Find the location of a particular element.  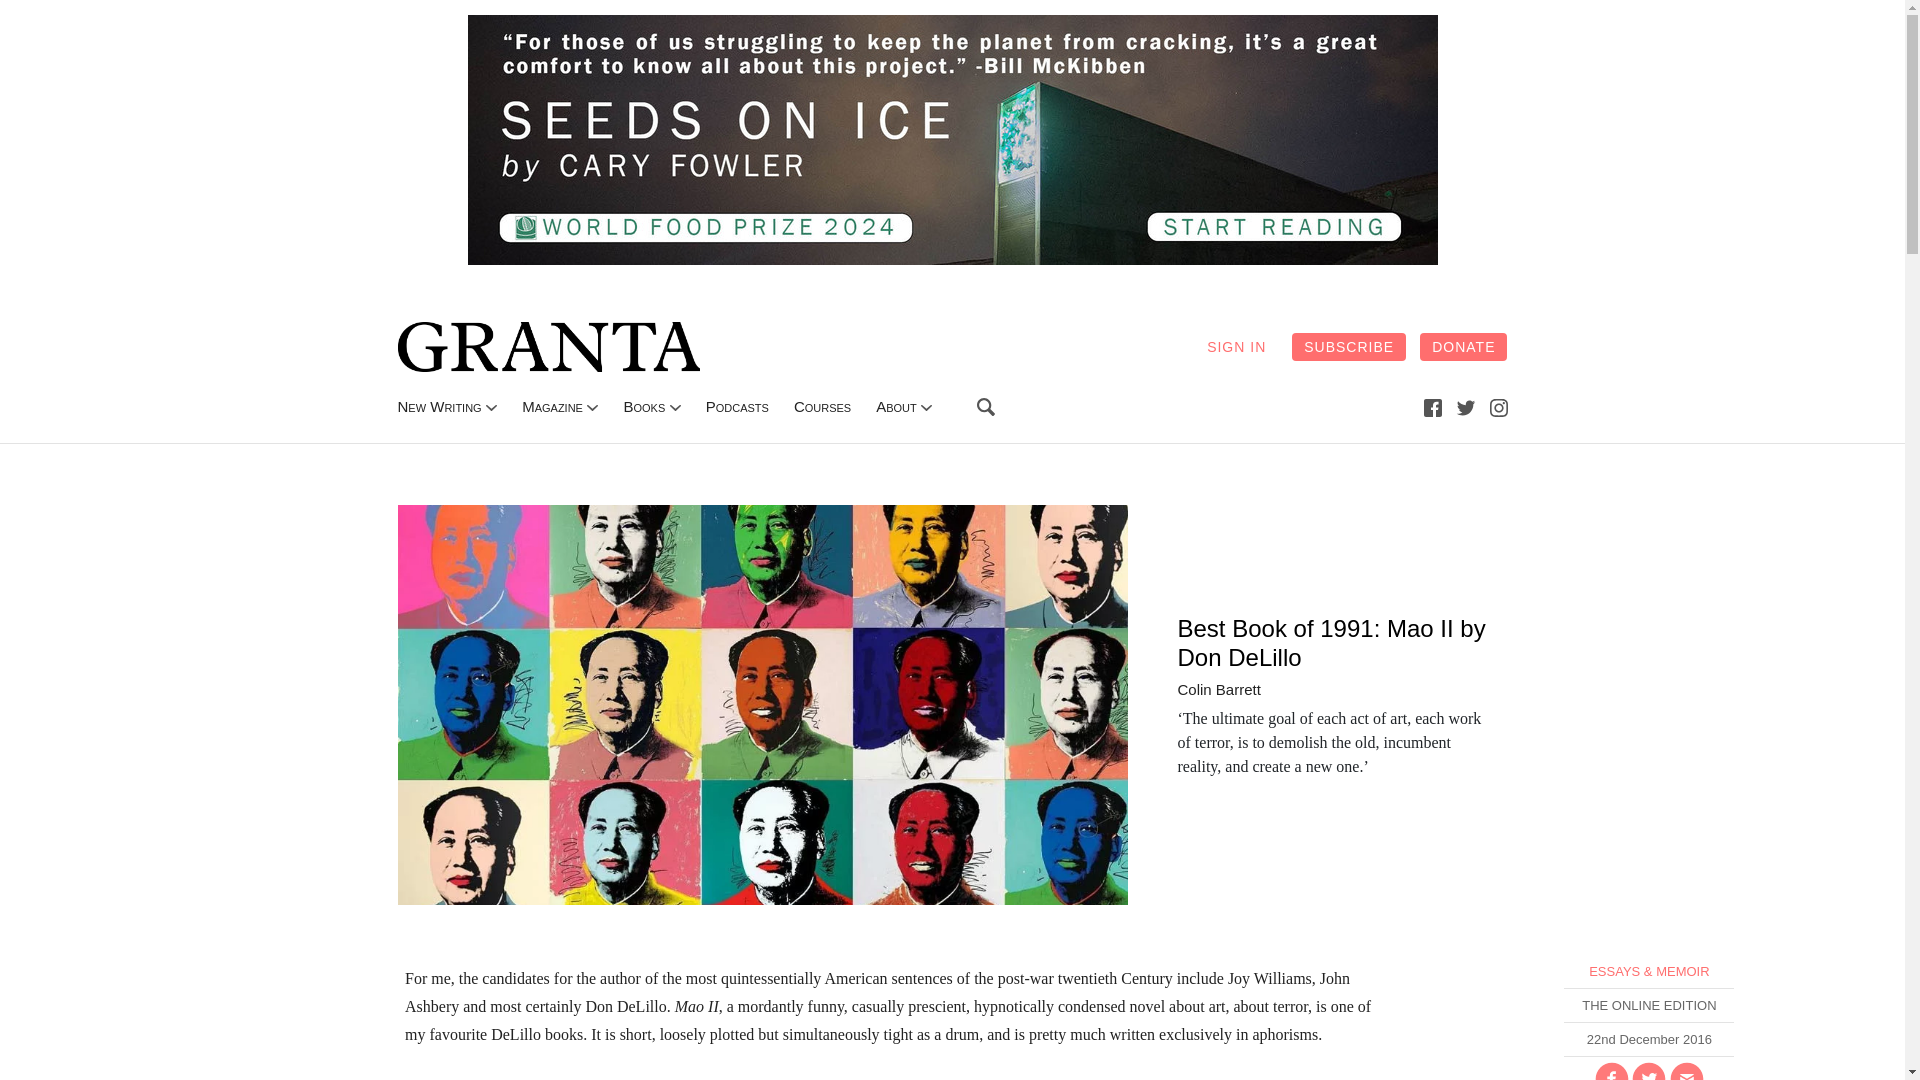

twitter Created with Sketch. is located at coordinates (1466, 407).